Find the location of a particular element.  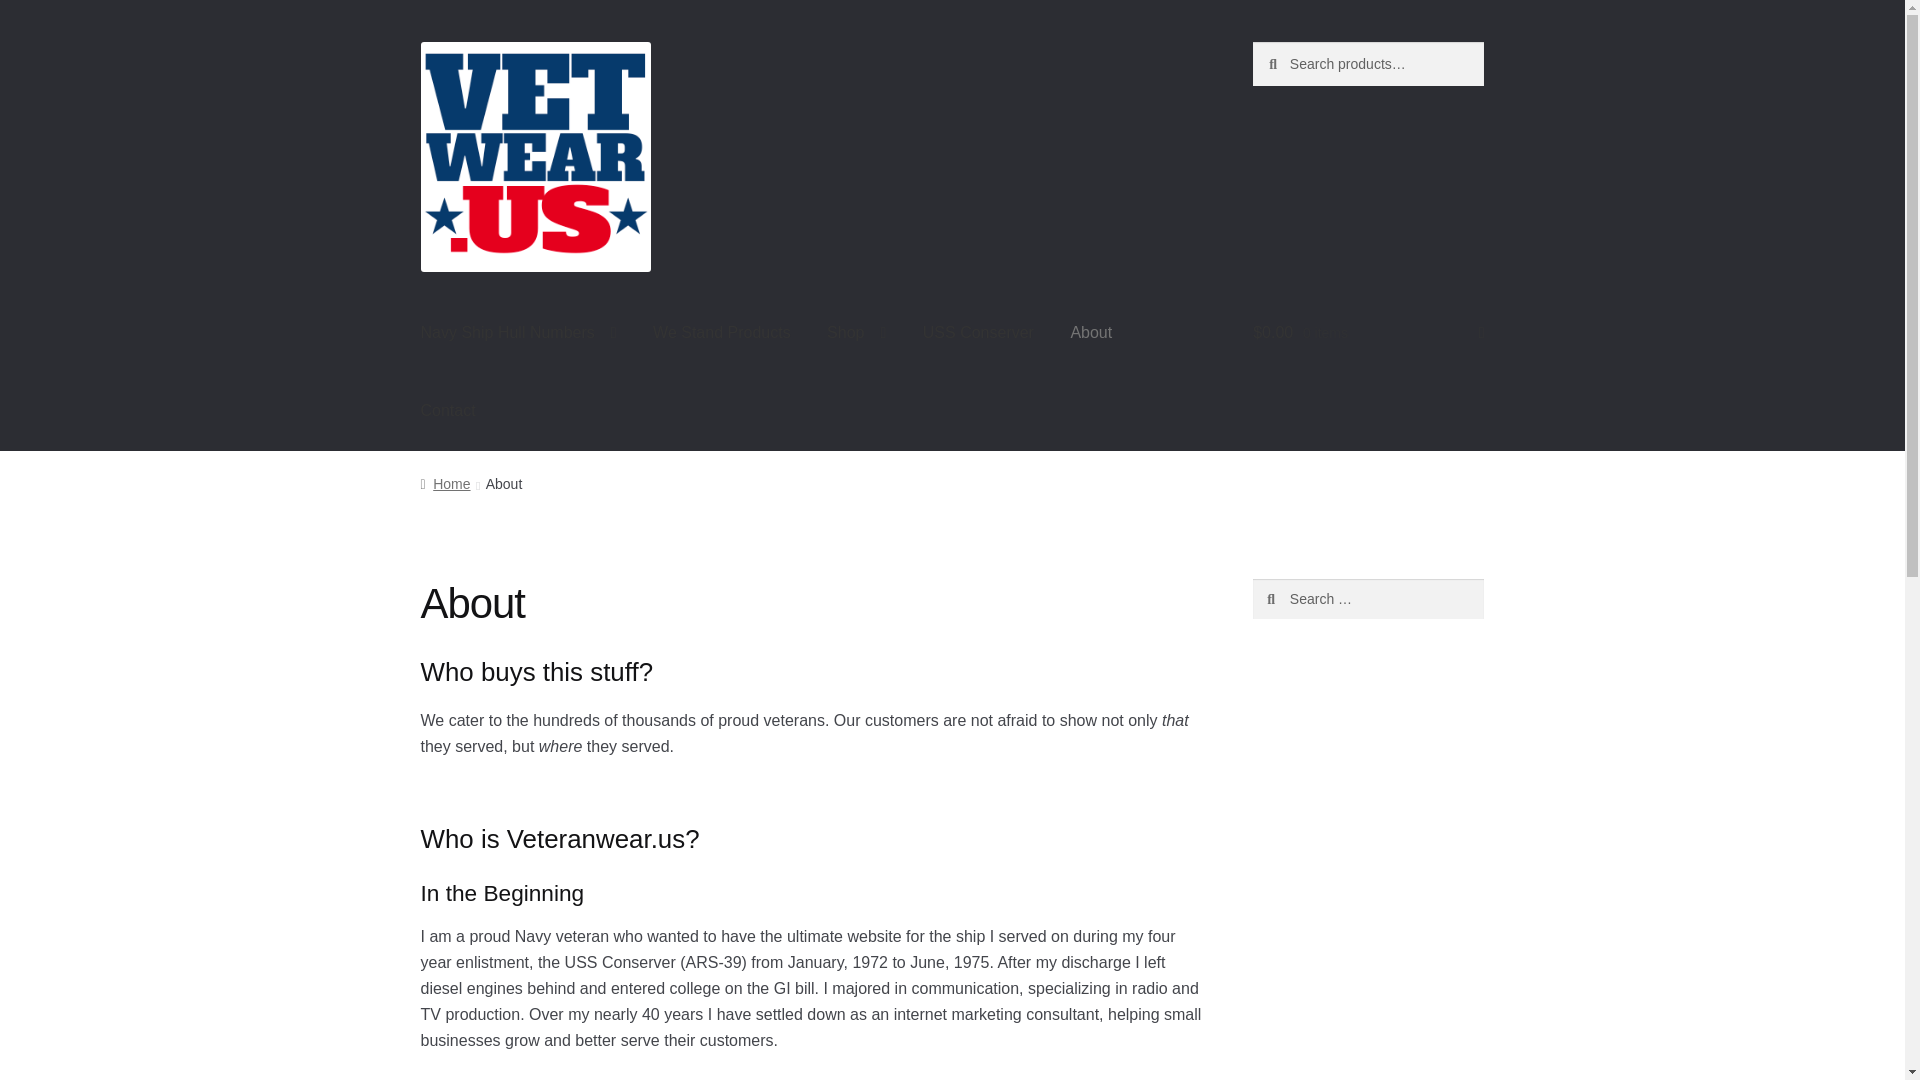

We Stand Products is located at coordinates (722, 333).